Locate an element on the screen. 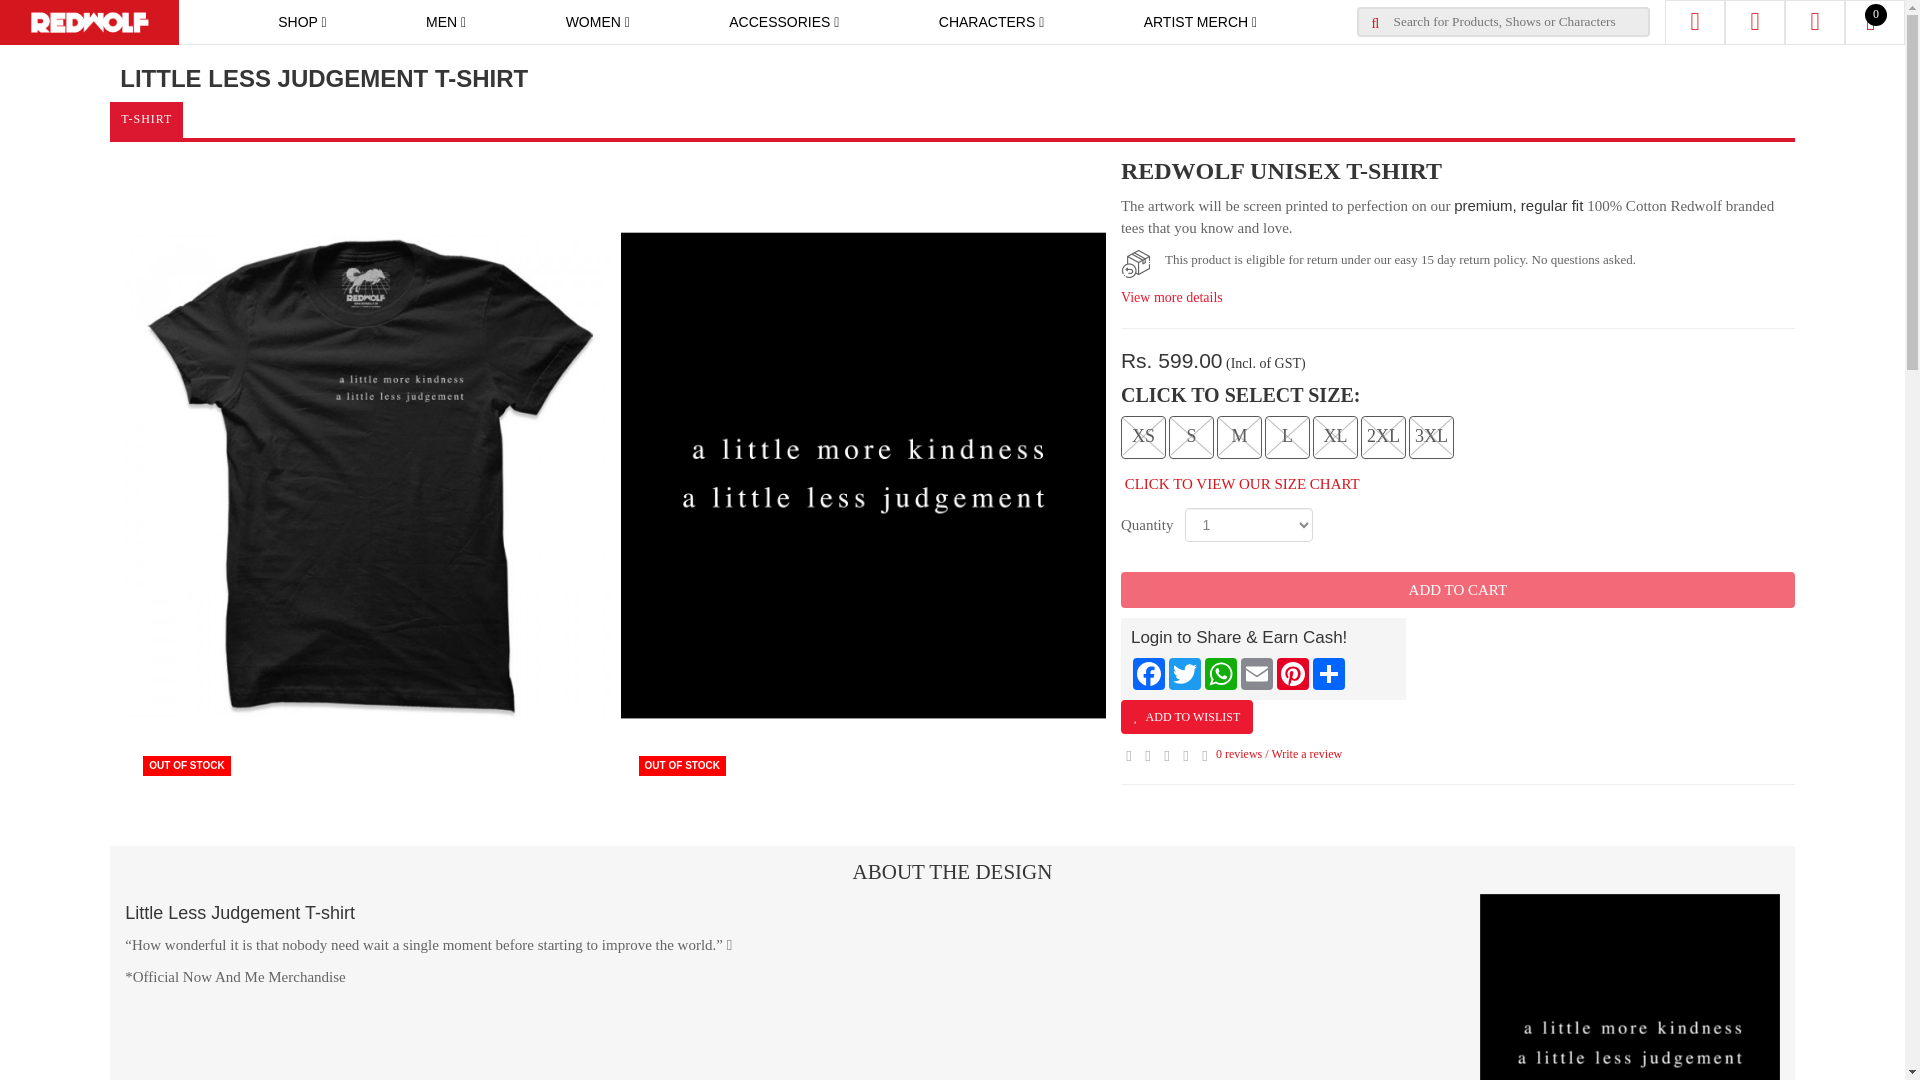 The width and height of the screenshot is (1920, 1080). 464918 is located at coordinates (1428, 434).